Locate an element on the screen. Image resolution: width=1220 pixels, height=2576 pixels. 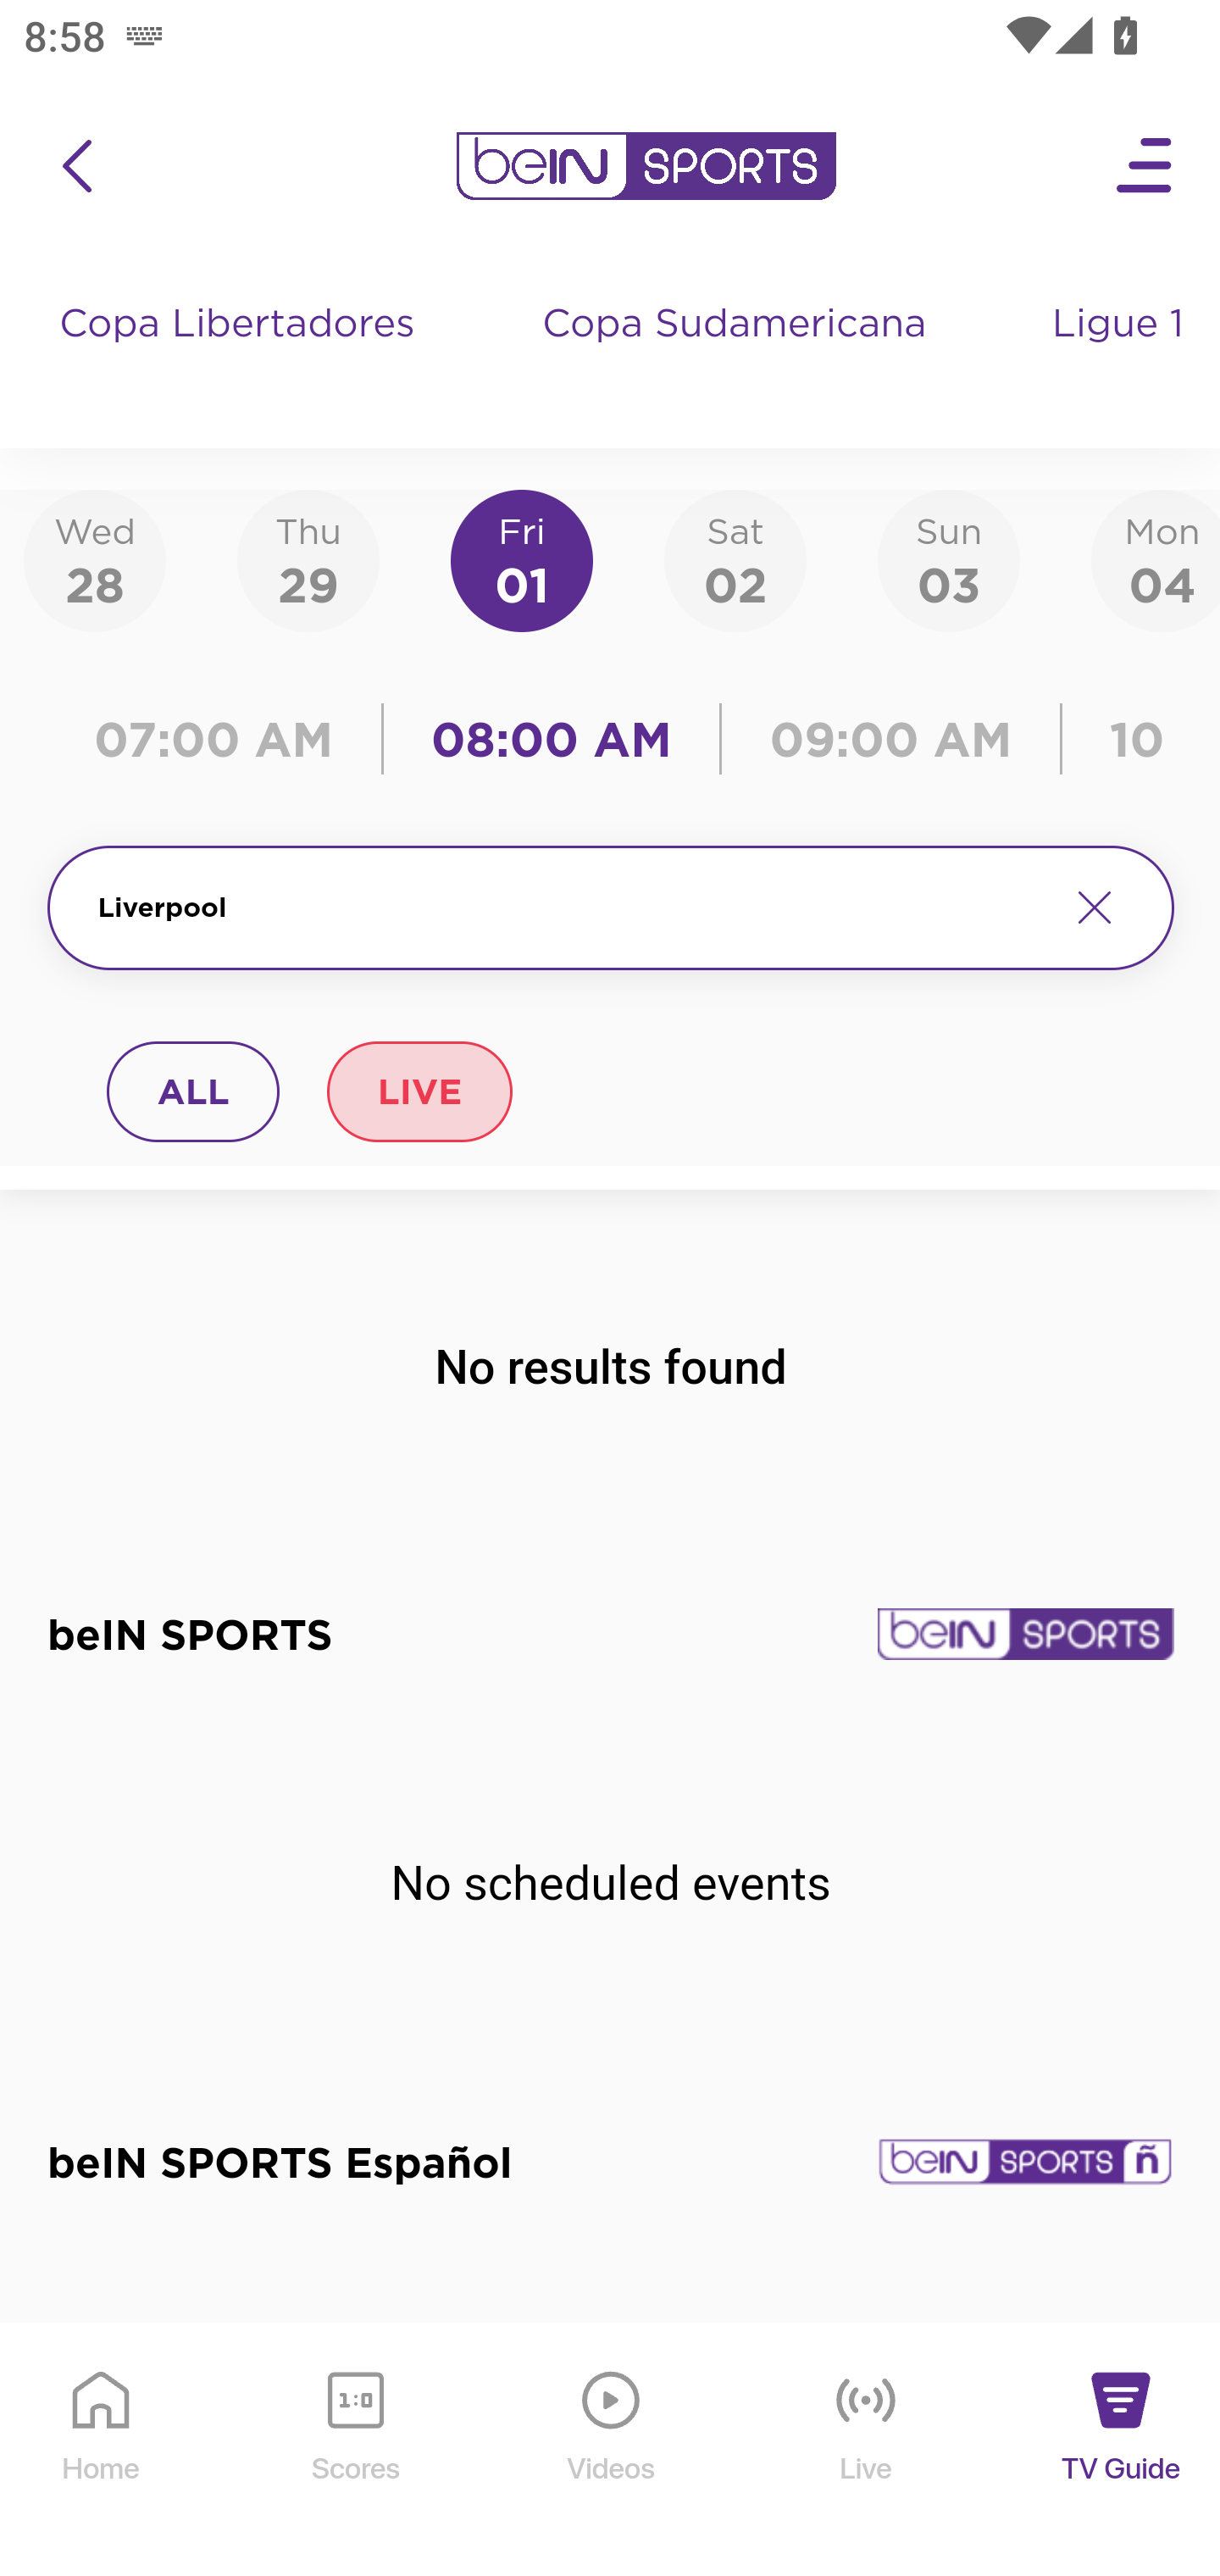
09:00 AM is located at coordinates (891, 739).